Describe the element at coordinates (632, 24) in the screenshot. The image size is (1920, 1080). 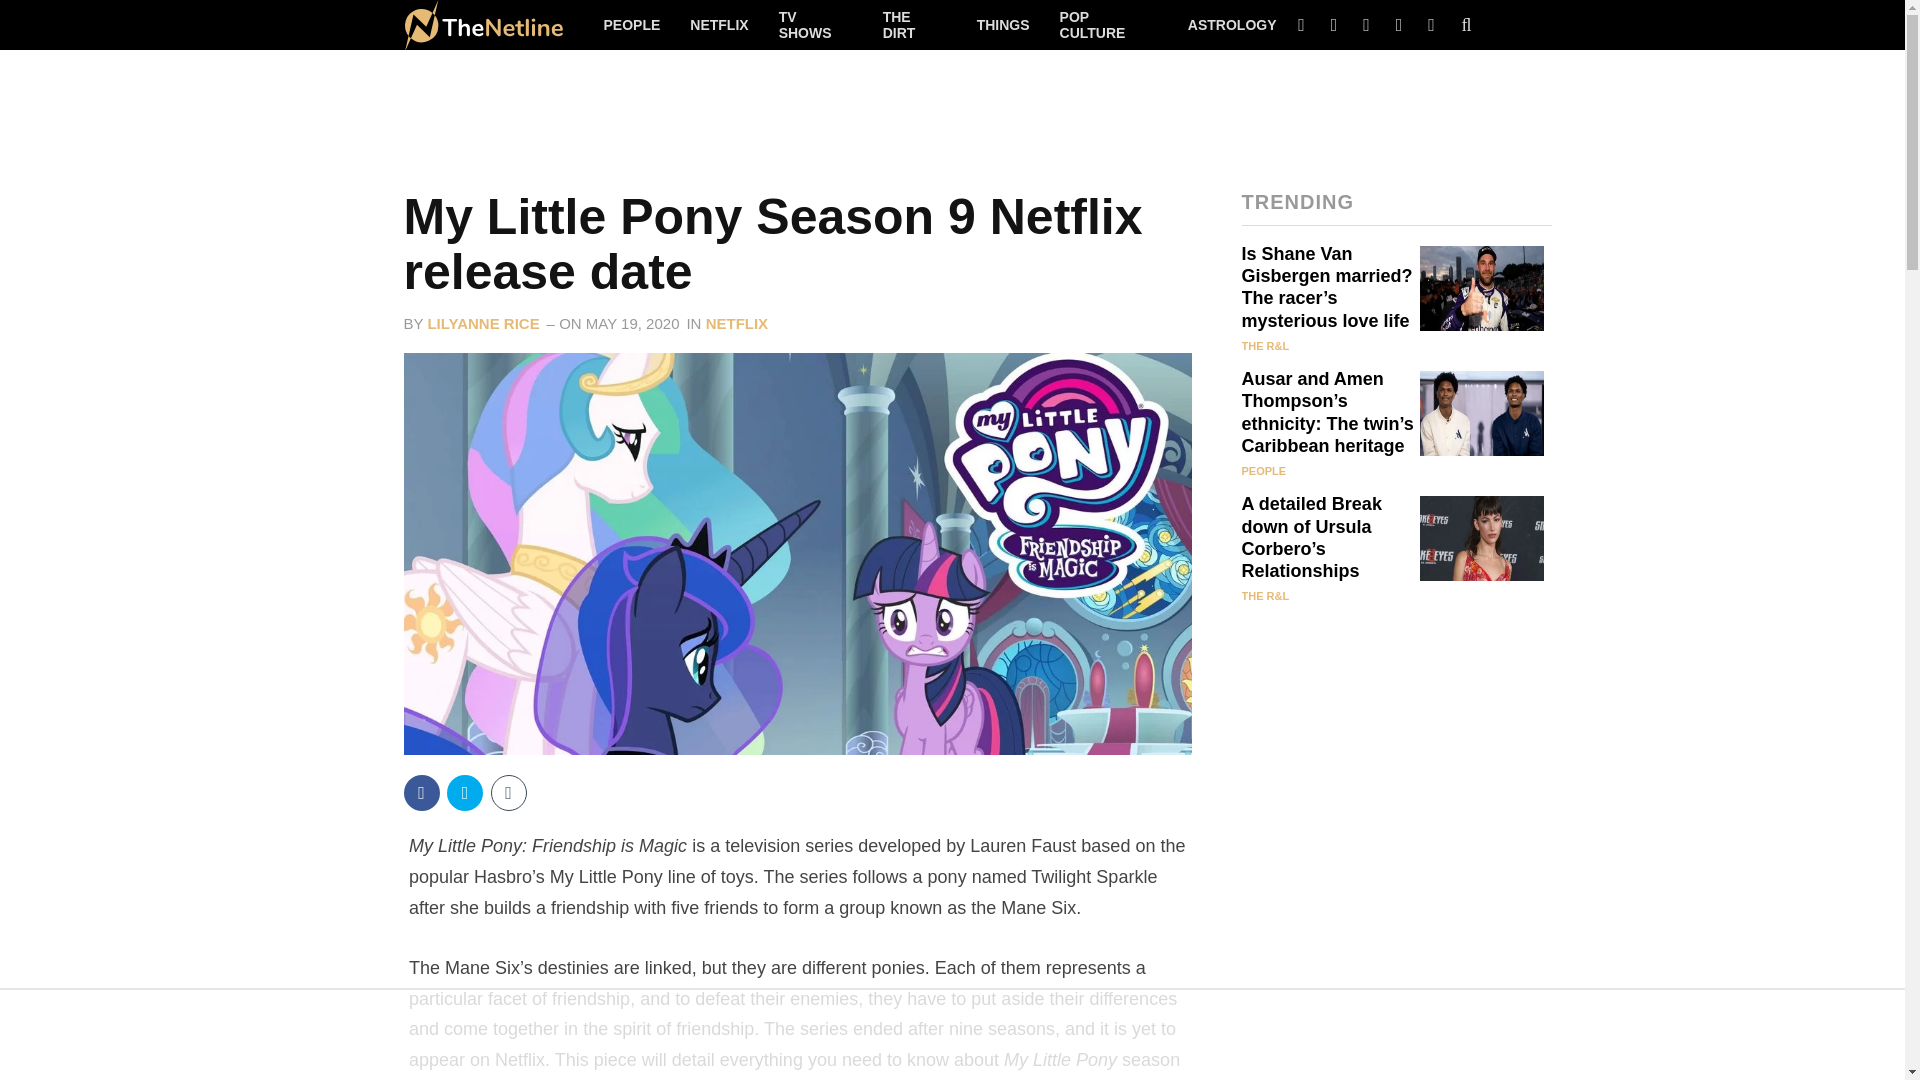
I see `PEOPLE` at that location.